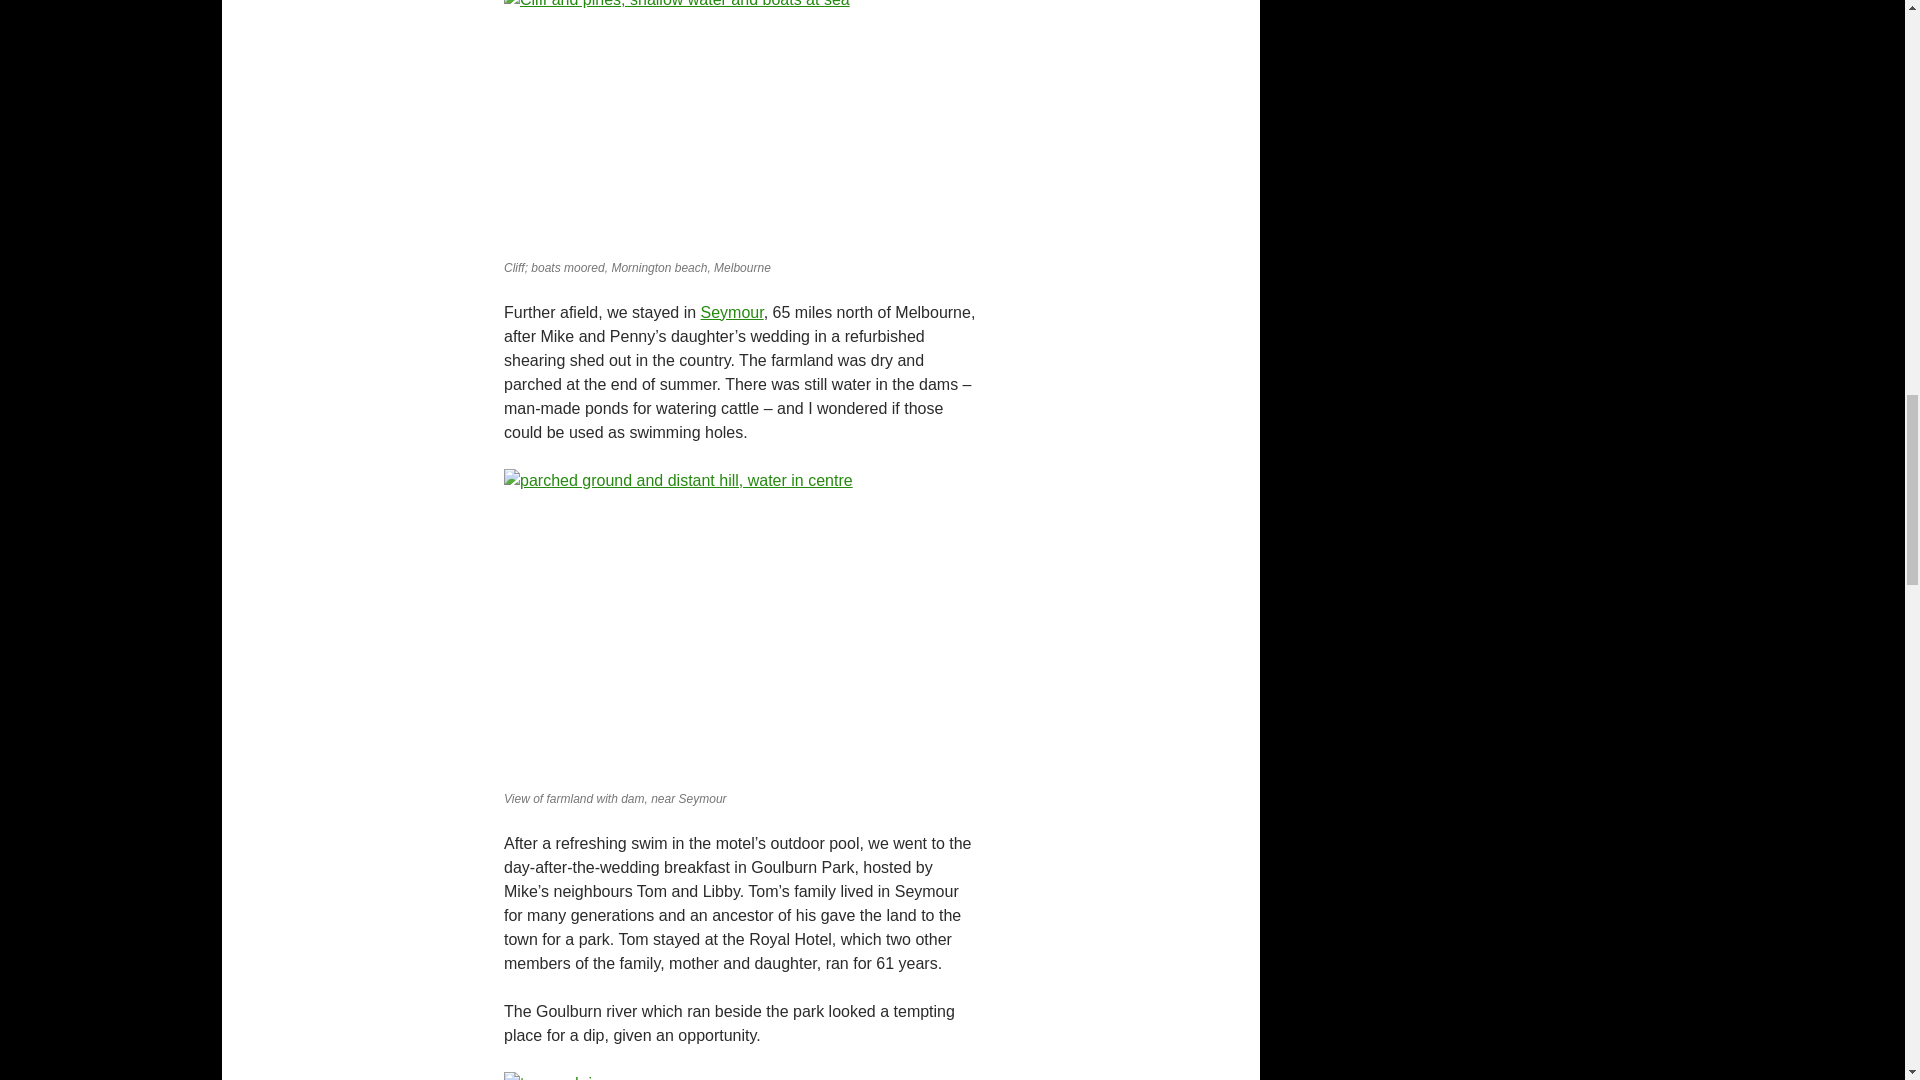 The height and width of the screenshot is (1080, 1920). Describe the element at coordinates (732, 312) in the screenshot. I see `Seymour` at that location.